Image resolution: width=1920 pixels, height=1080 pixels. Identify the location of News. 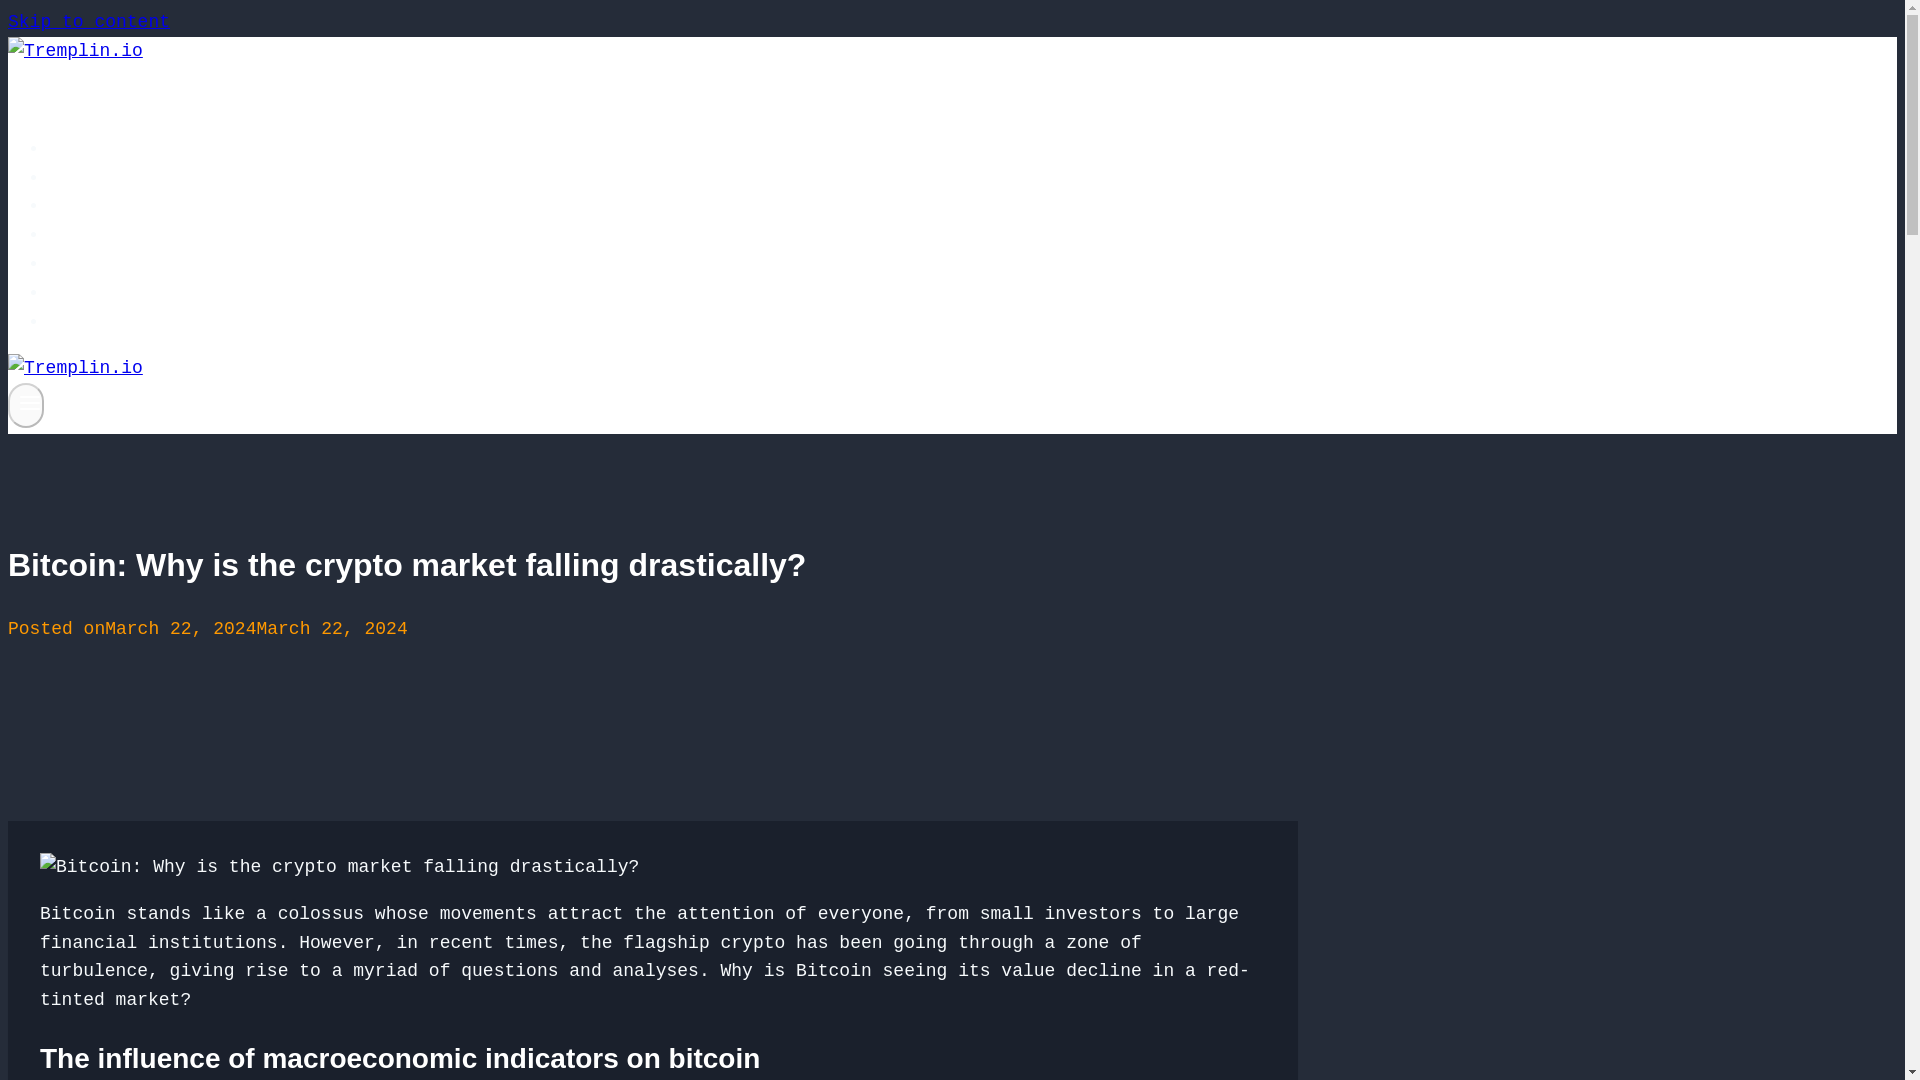
(87, 293).